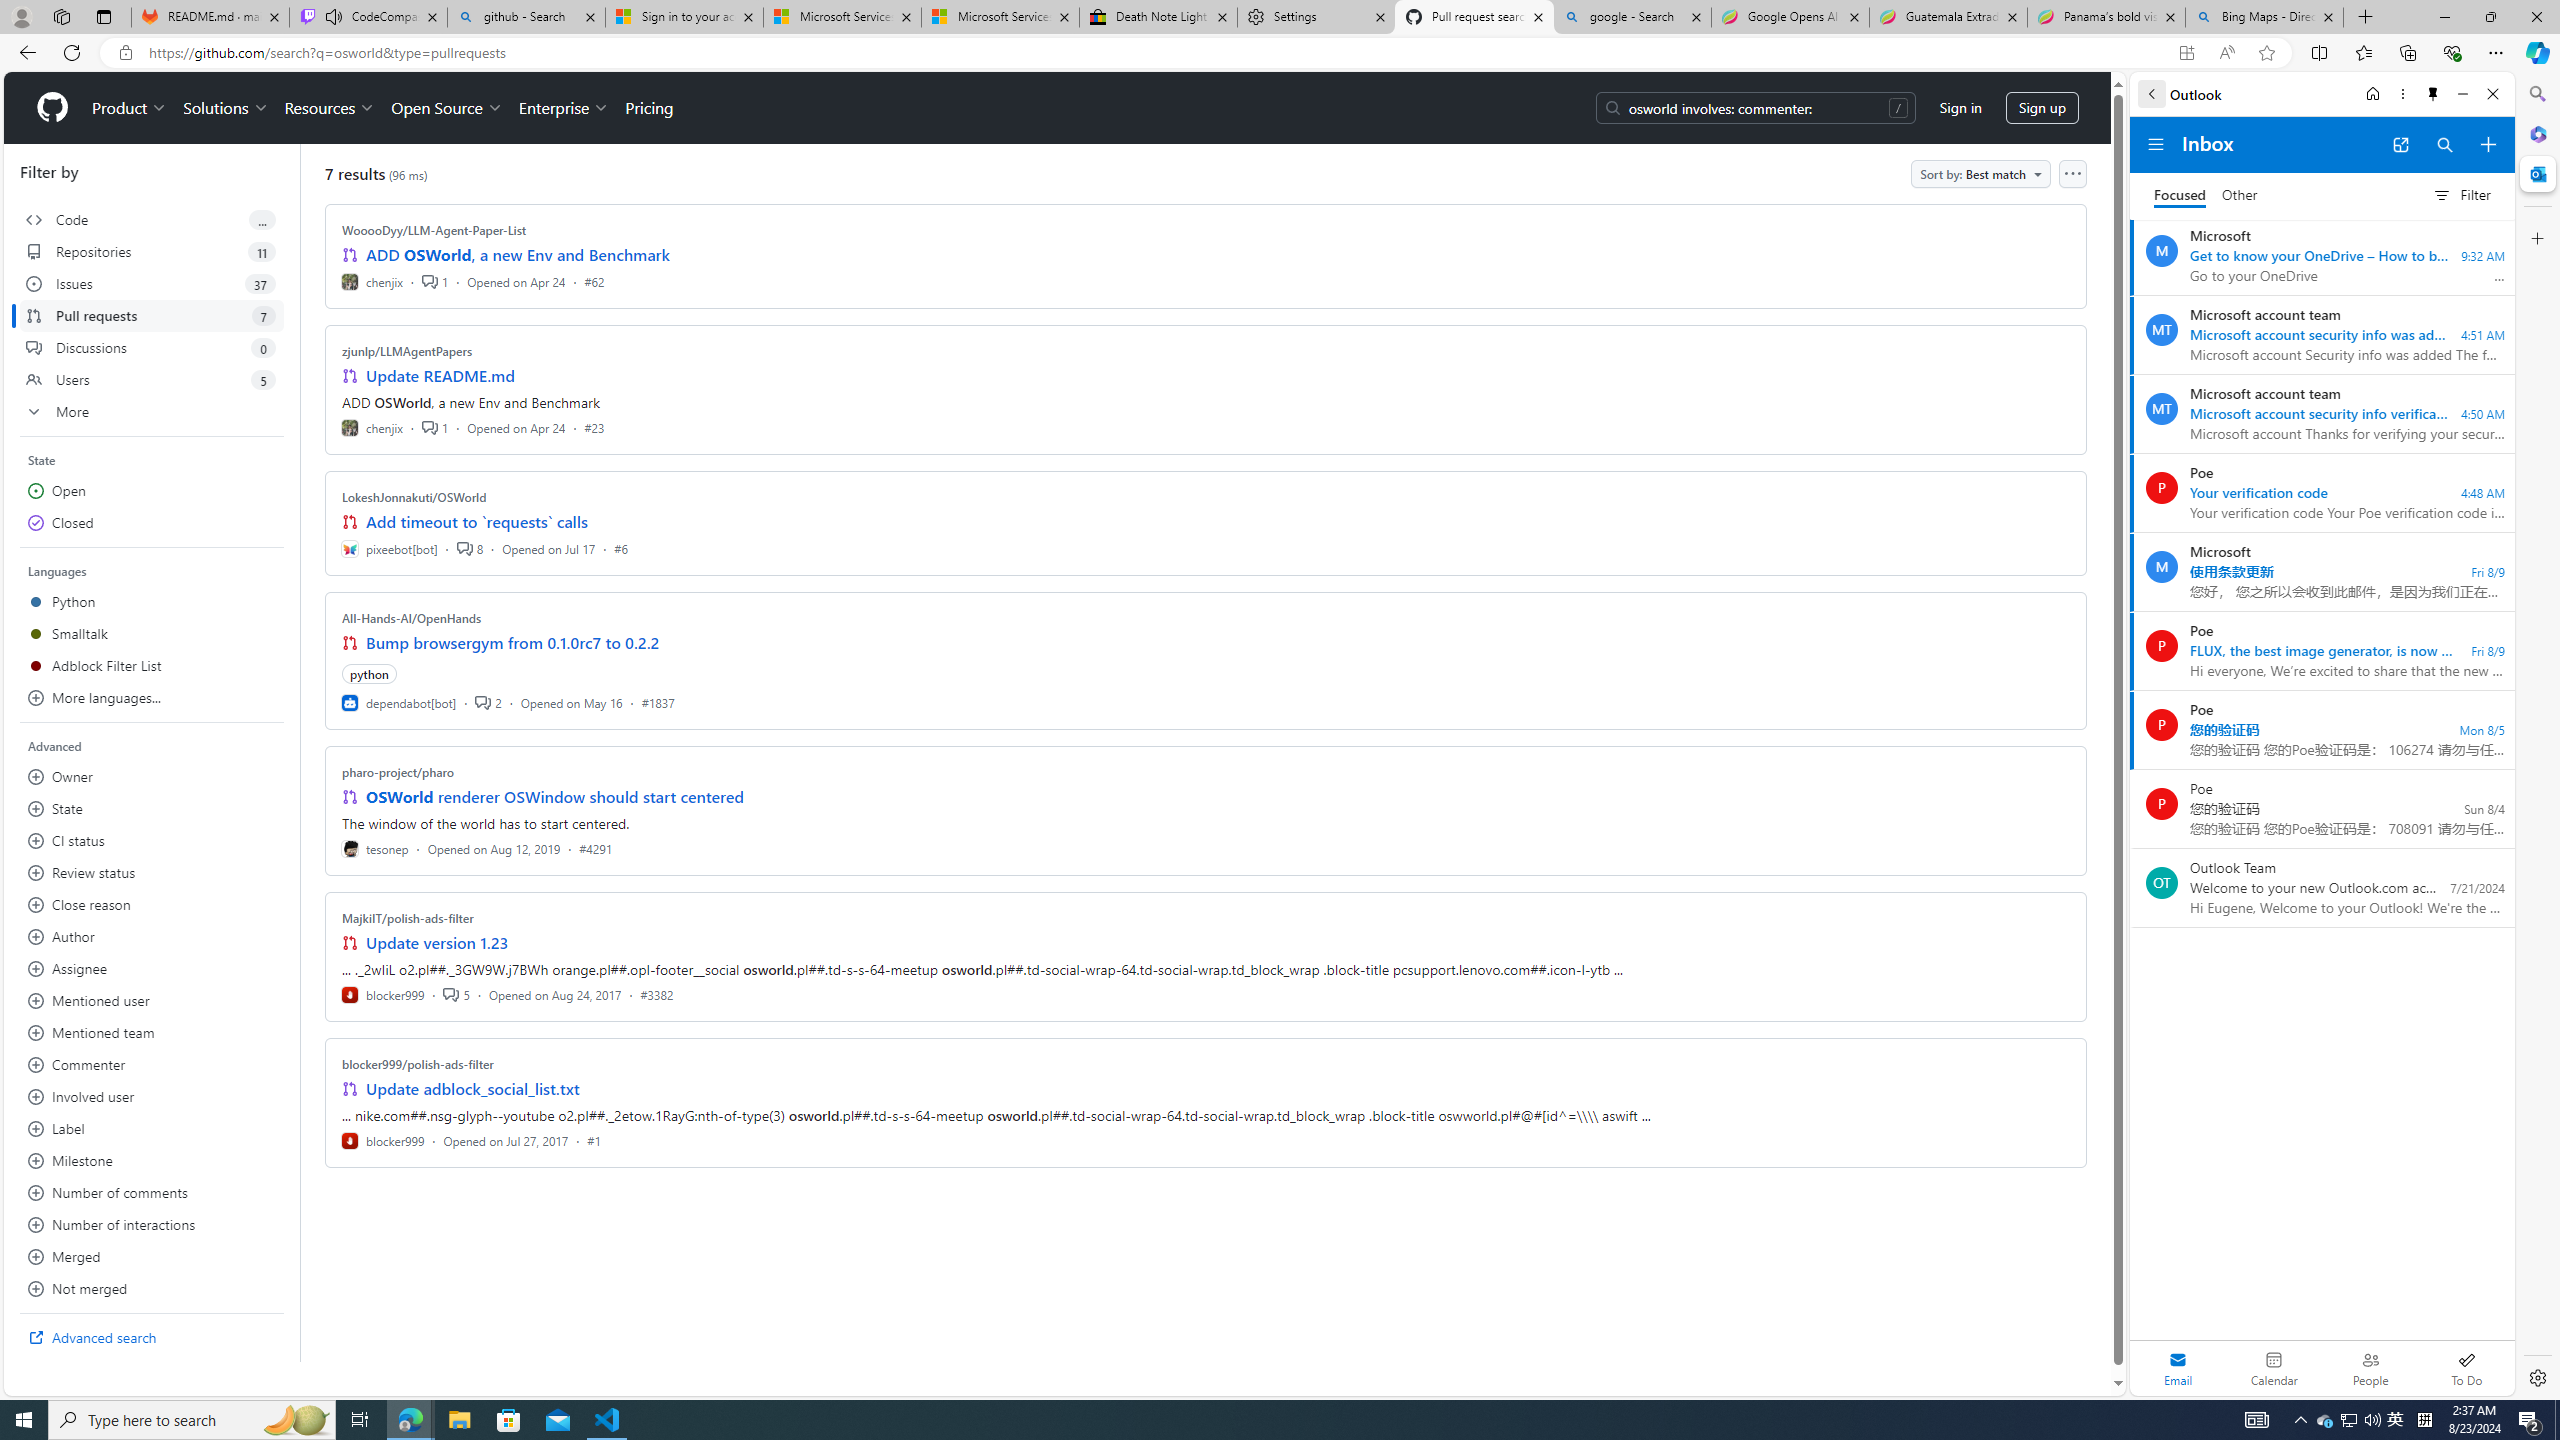 Image resolution: width=2560 pixels, height=1440 pixels. Describe the element at coordinates (658, 702) in the screenshot. I see `#1837` at that location.